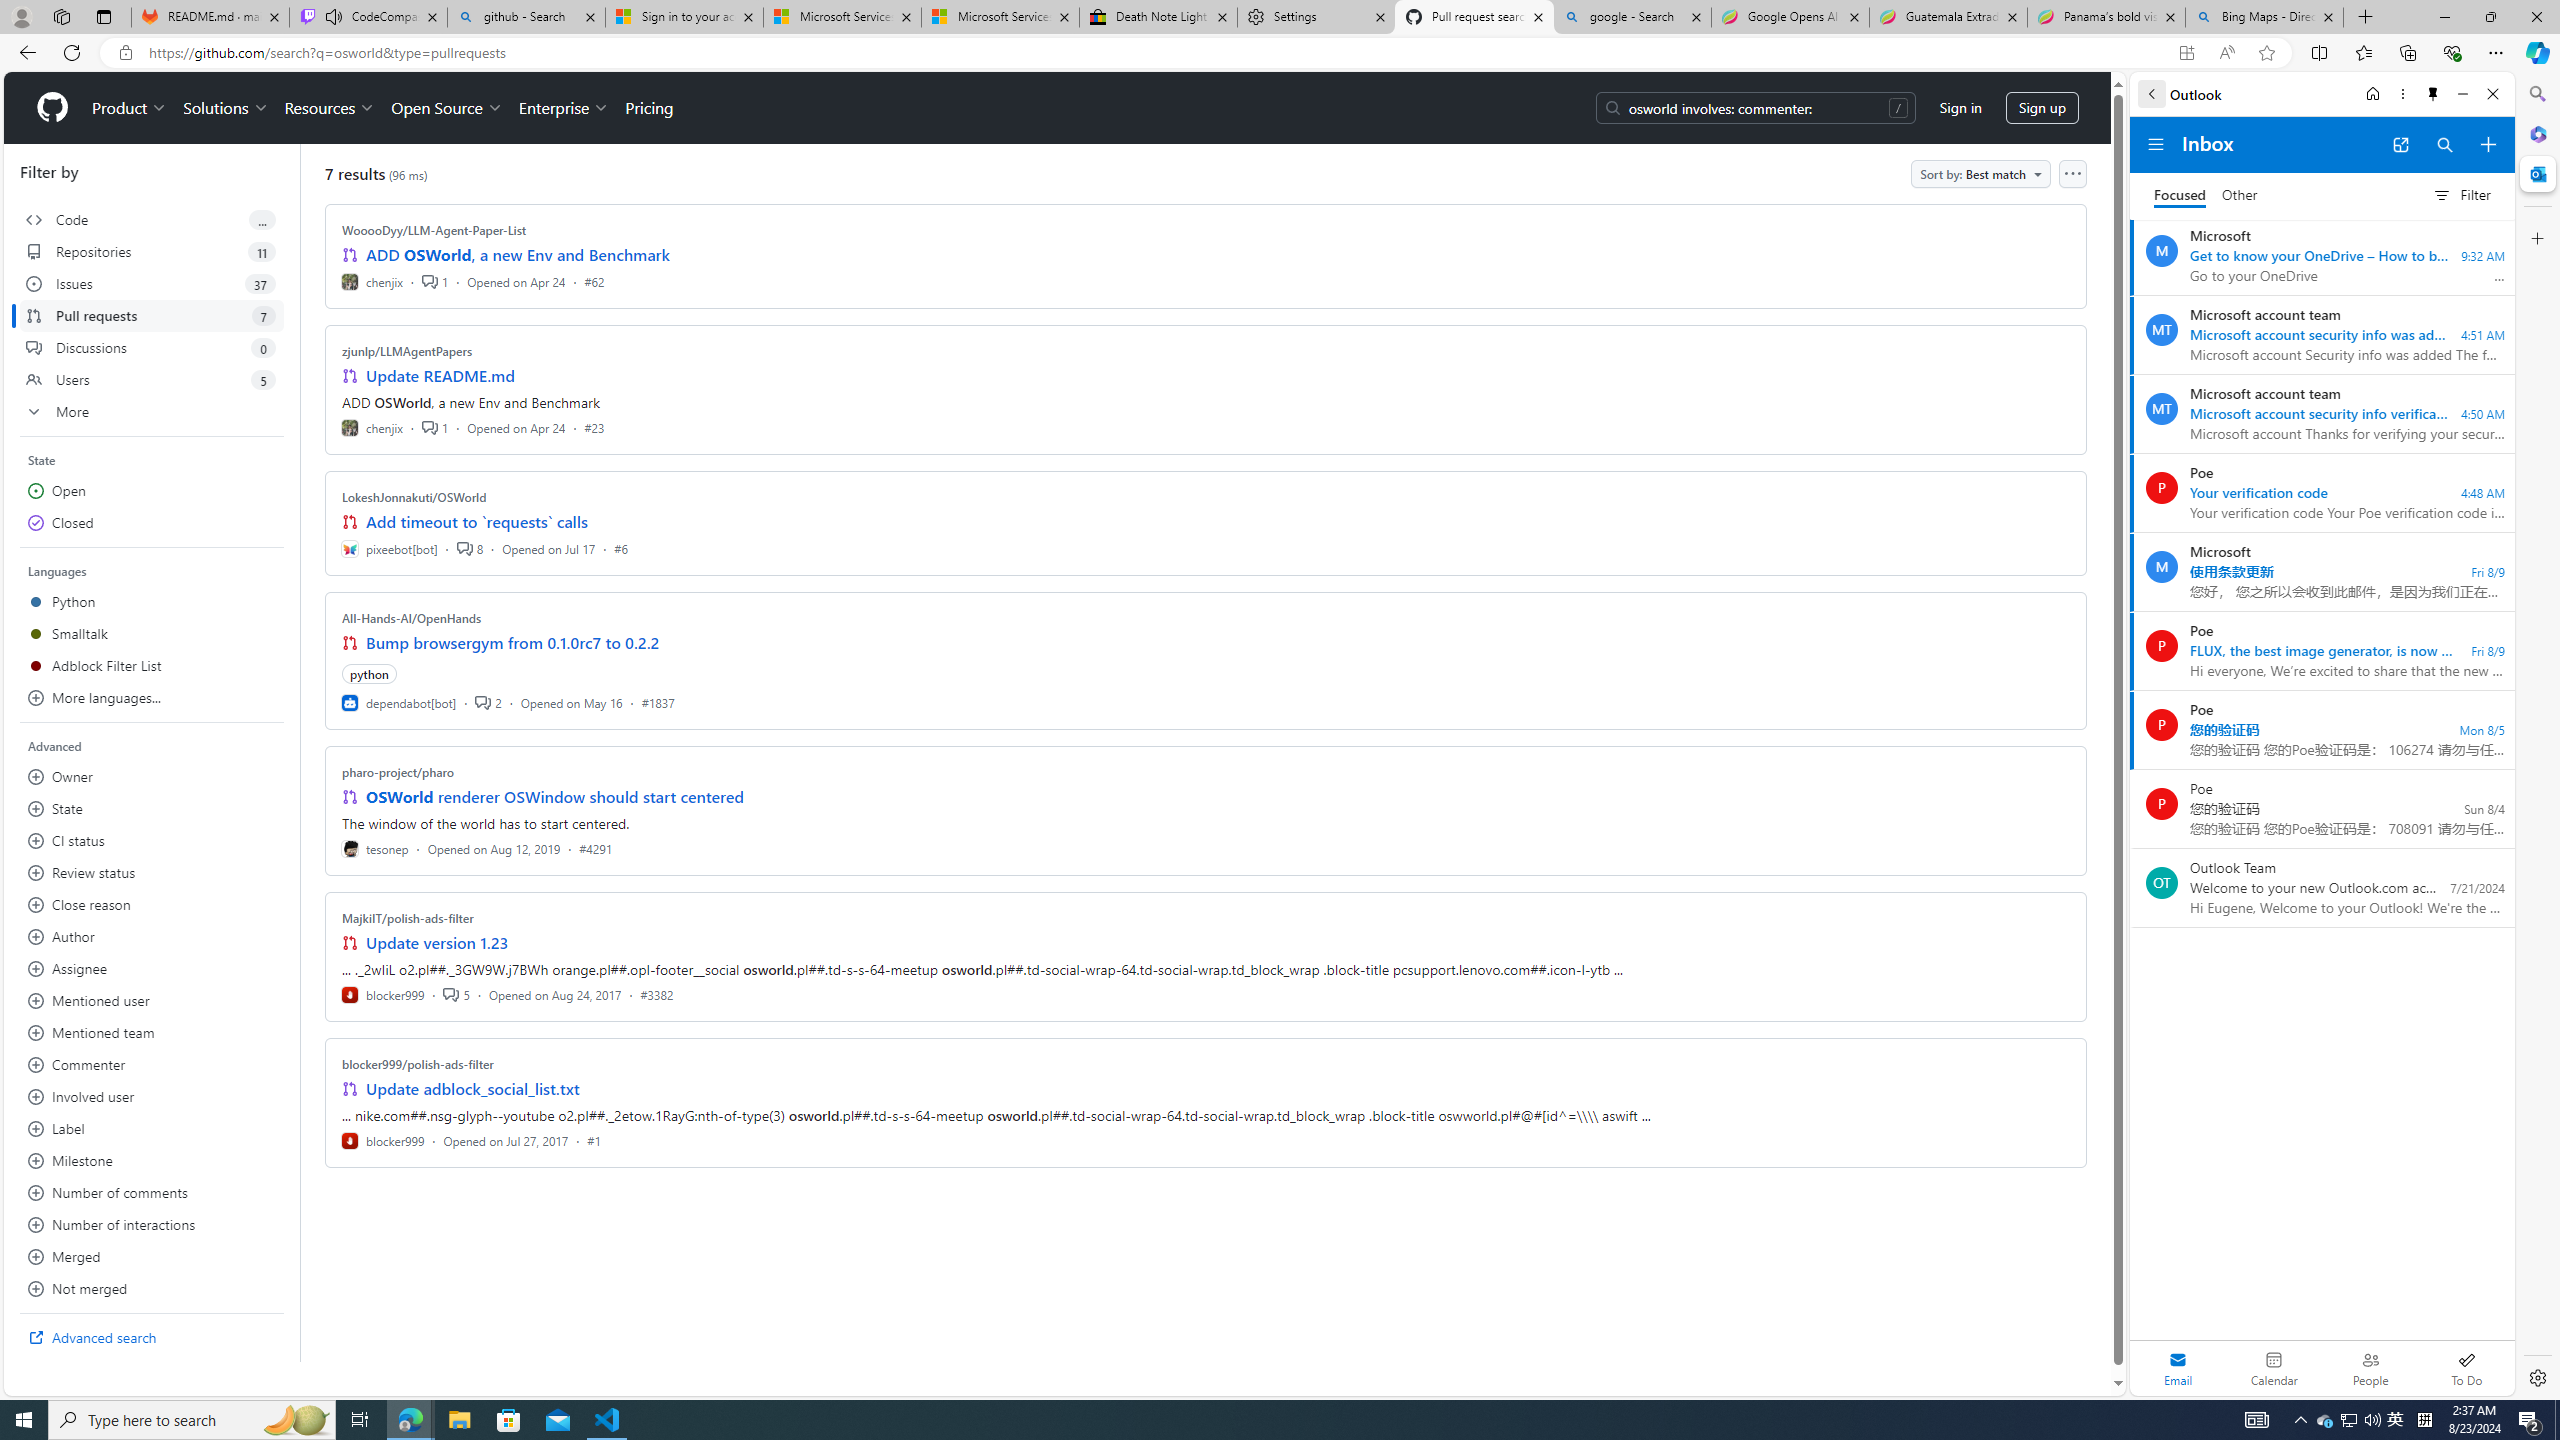 Image resolution: width=2560 pixels, height=1440 pixels. Describe the element at coordinates (658, 702) in the screenshot. I see `#1837` at that location.